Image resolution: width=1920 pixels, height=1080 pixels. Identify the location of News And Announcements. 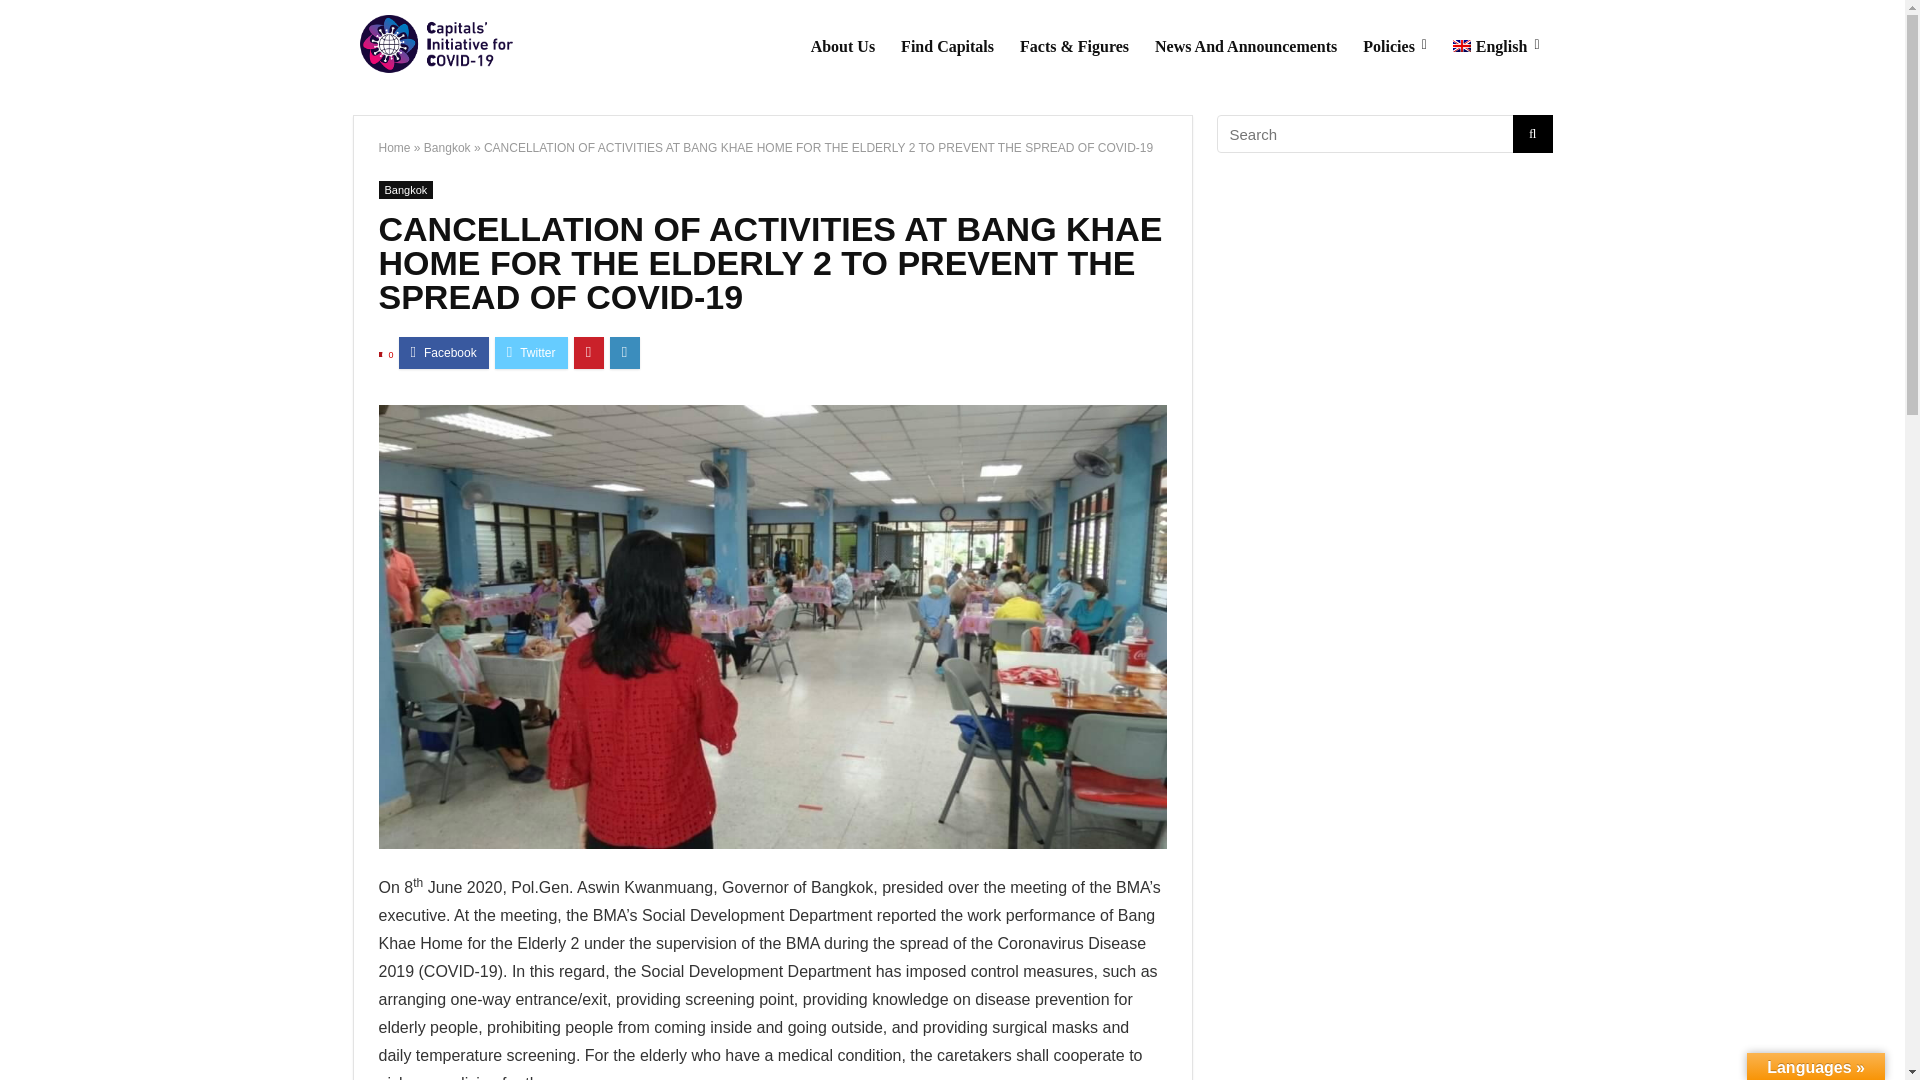
(1246, 48).